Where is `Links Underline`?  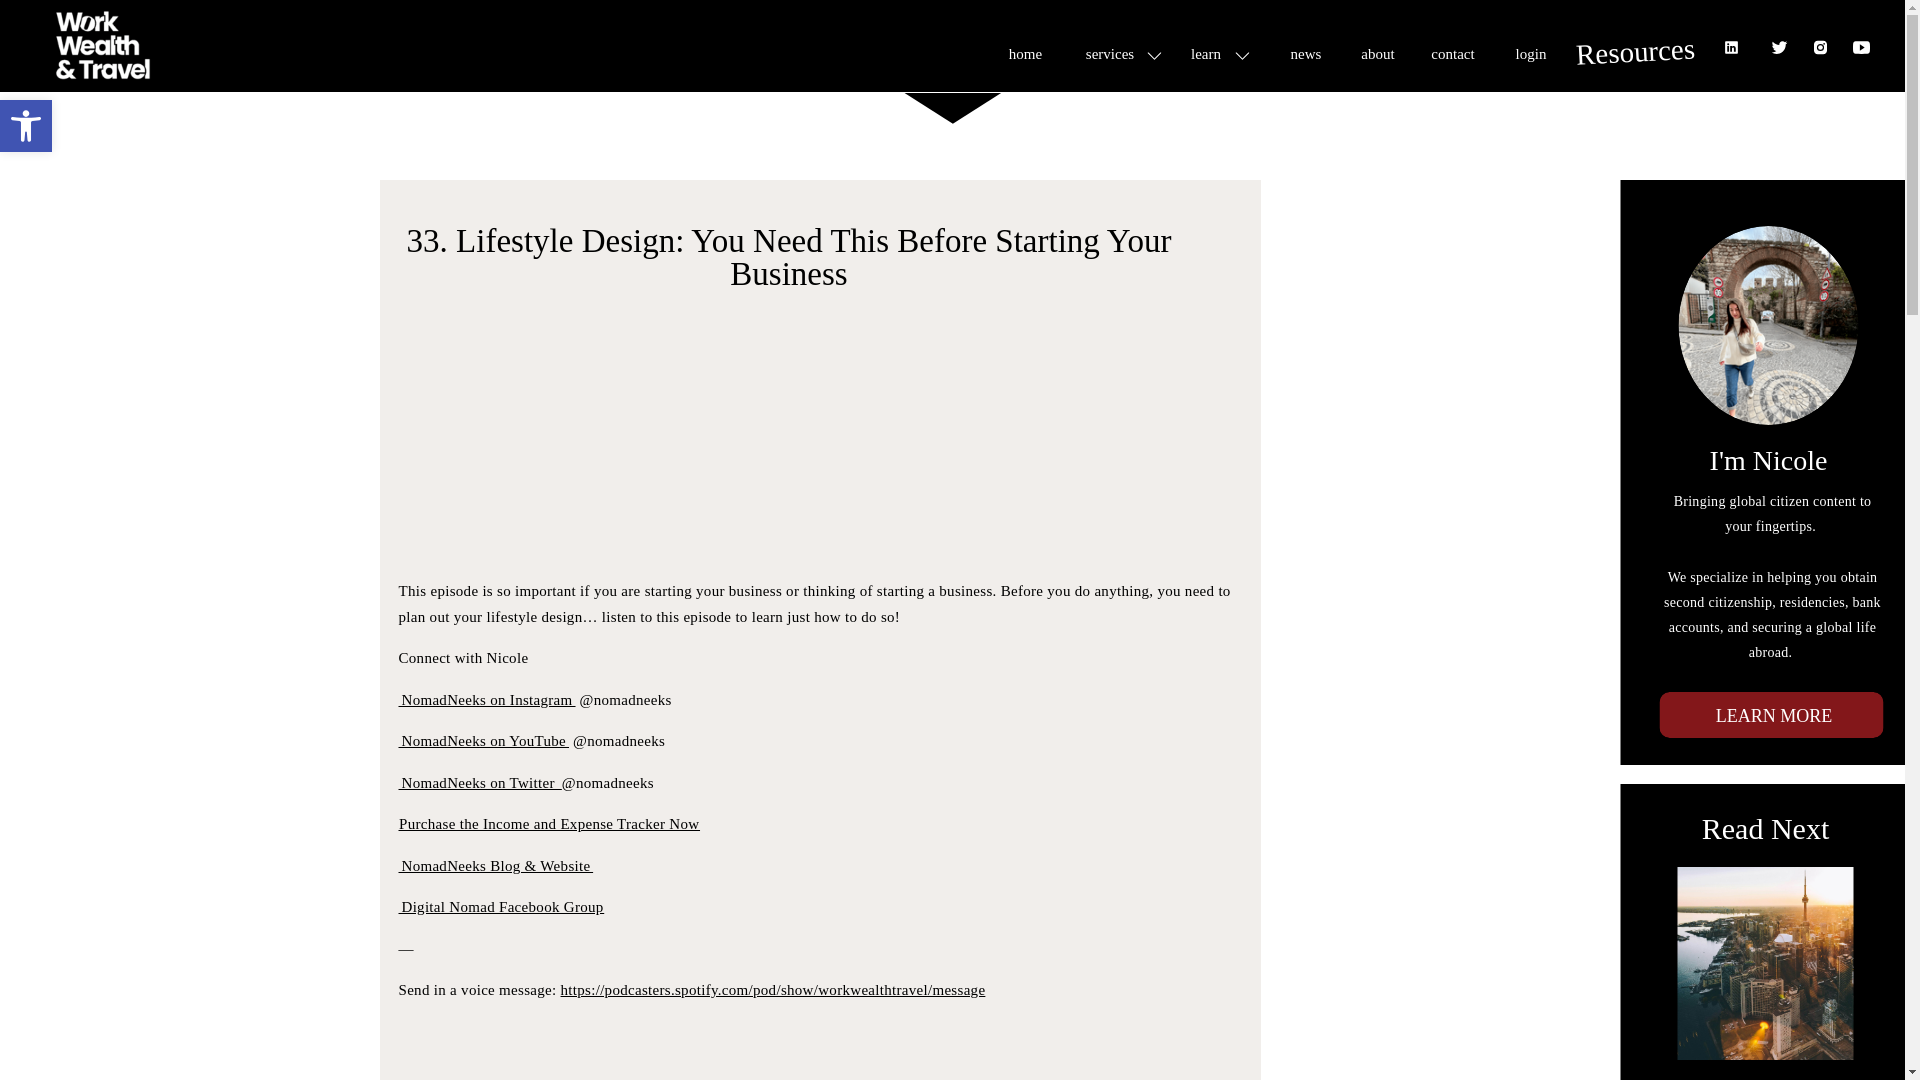 Links Underline is located at coordinates (26, 126).